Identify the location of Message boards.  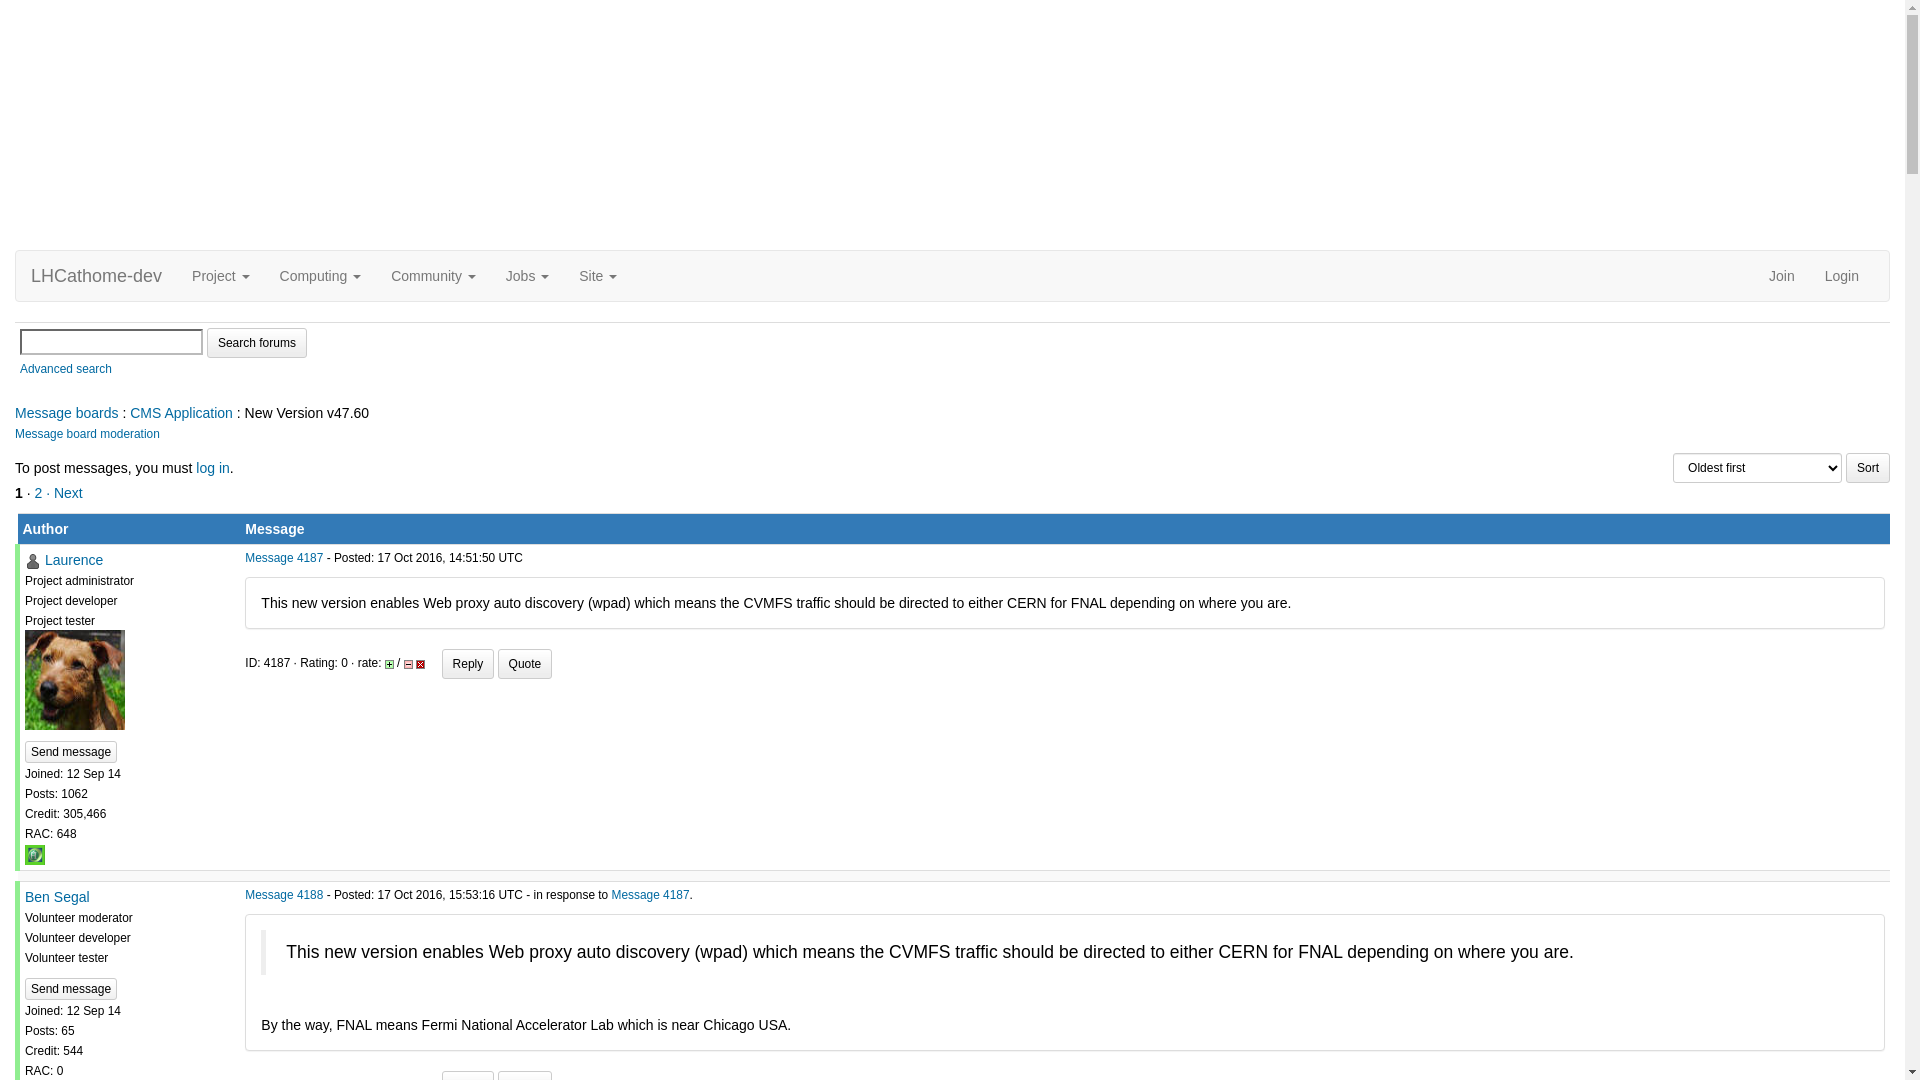
(67, 413).